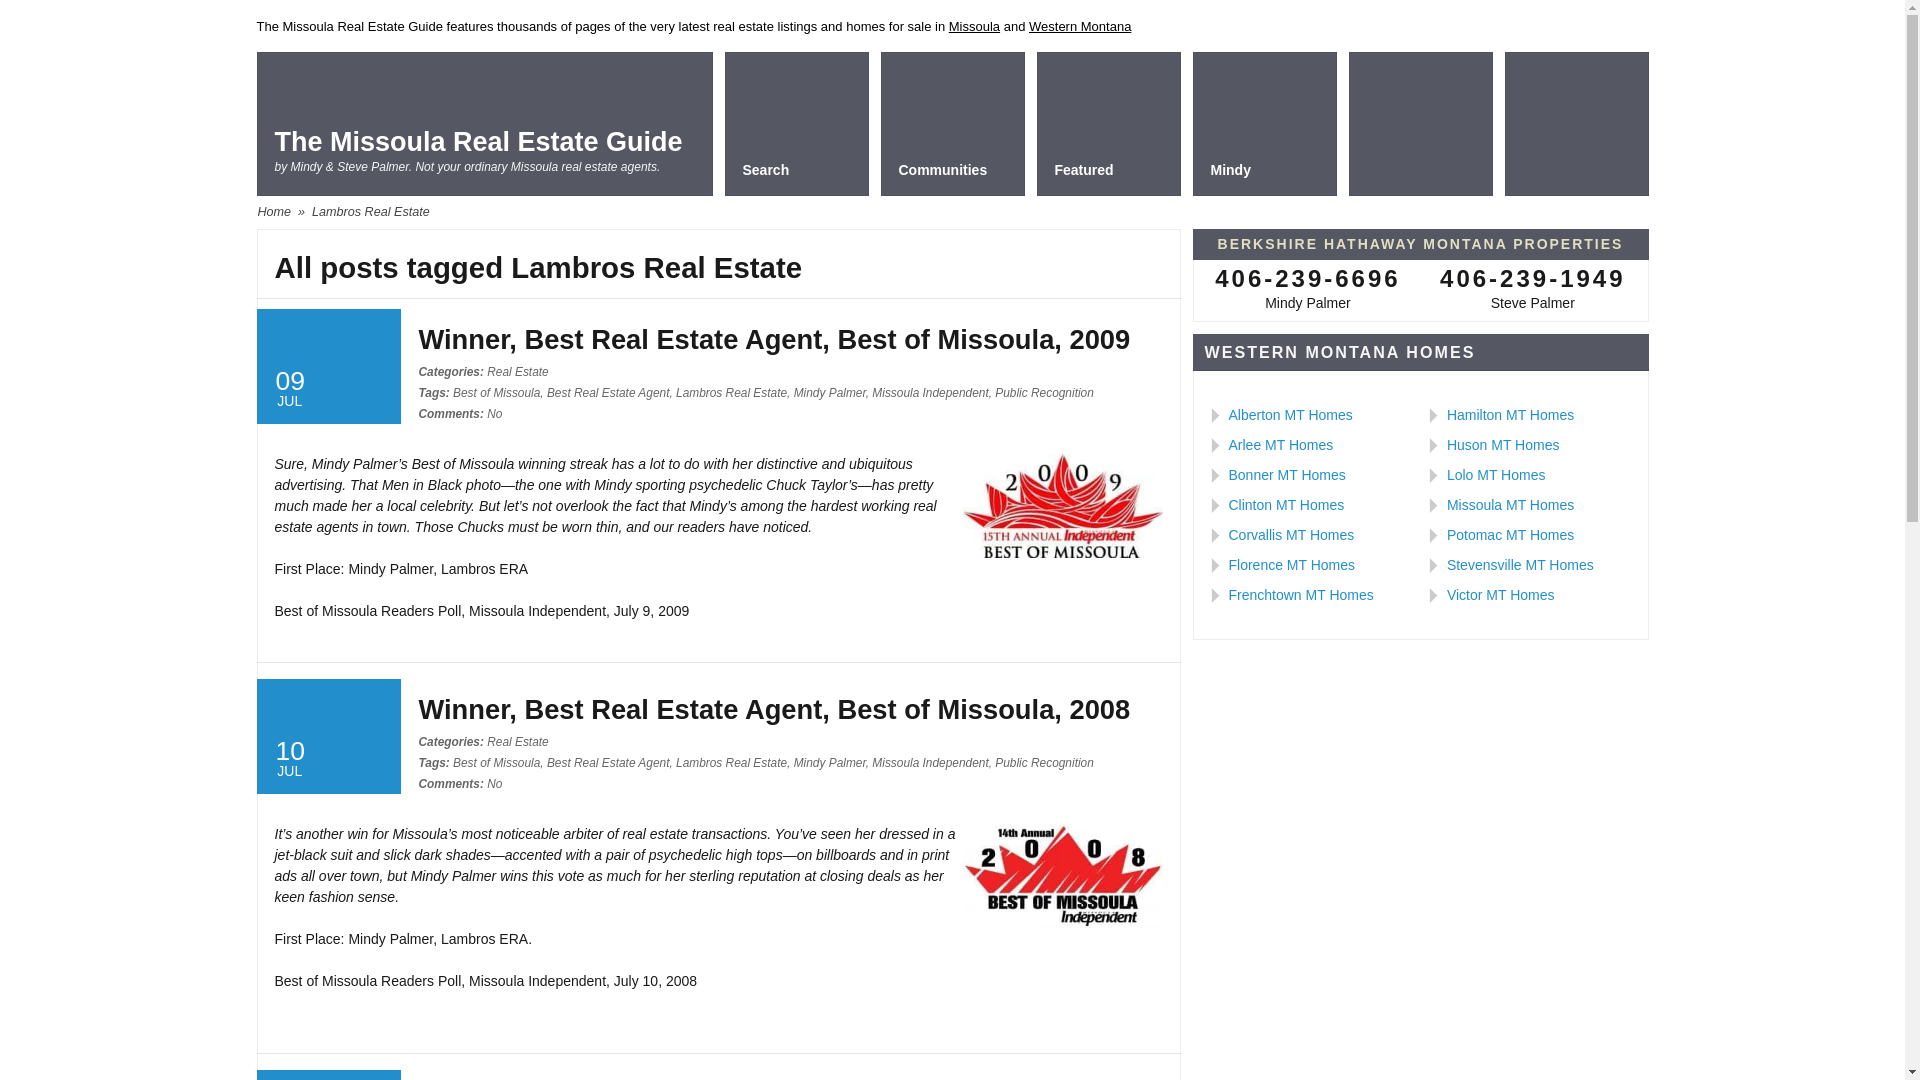 The image size is (1920, 1080). Describe the element at coordinates (1290, 535) in the screenshot. I see `Homes for sale in Corvallis, MT` at that location.